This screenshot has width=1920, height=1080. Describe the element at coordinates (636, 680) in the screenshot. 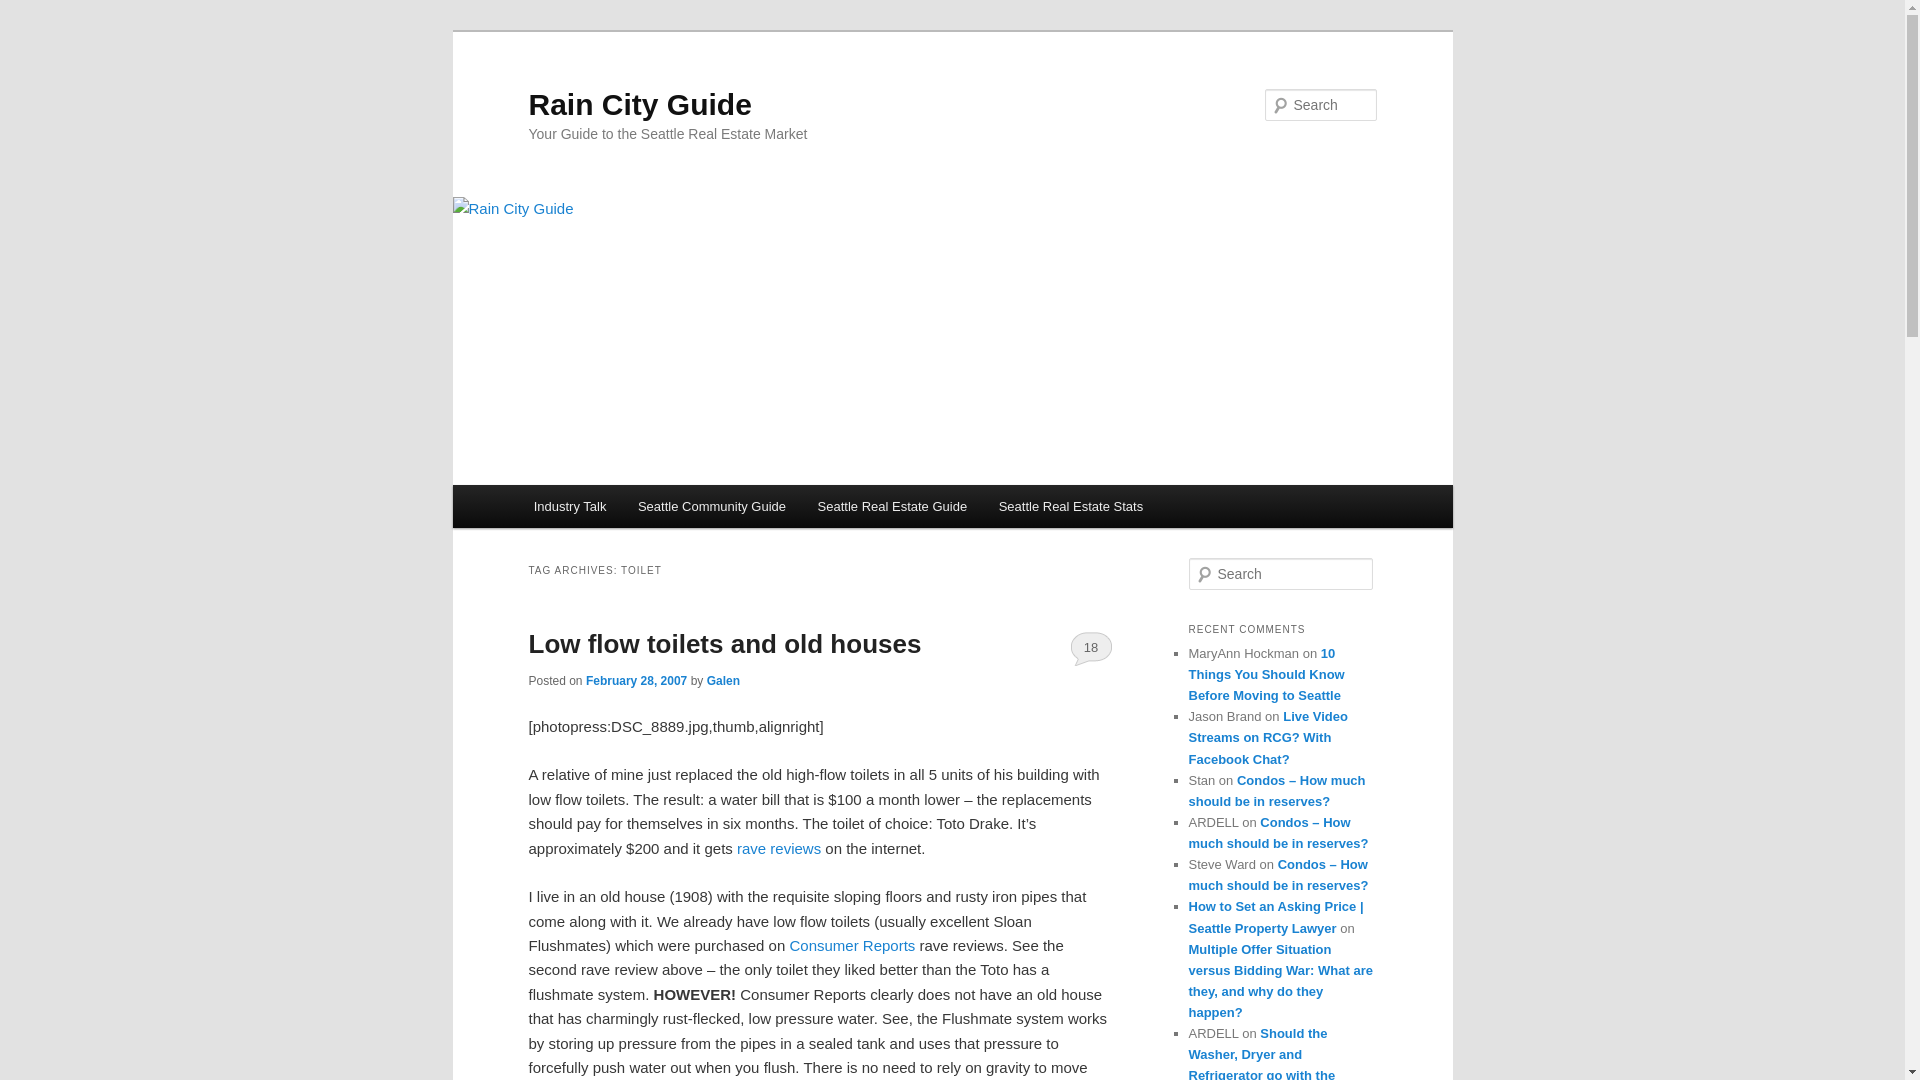

I see `7:12 pm` at that location.